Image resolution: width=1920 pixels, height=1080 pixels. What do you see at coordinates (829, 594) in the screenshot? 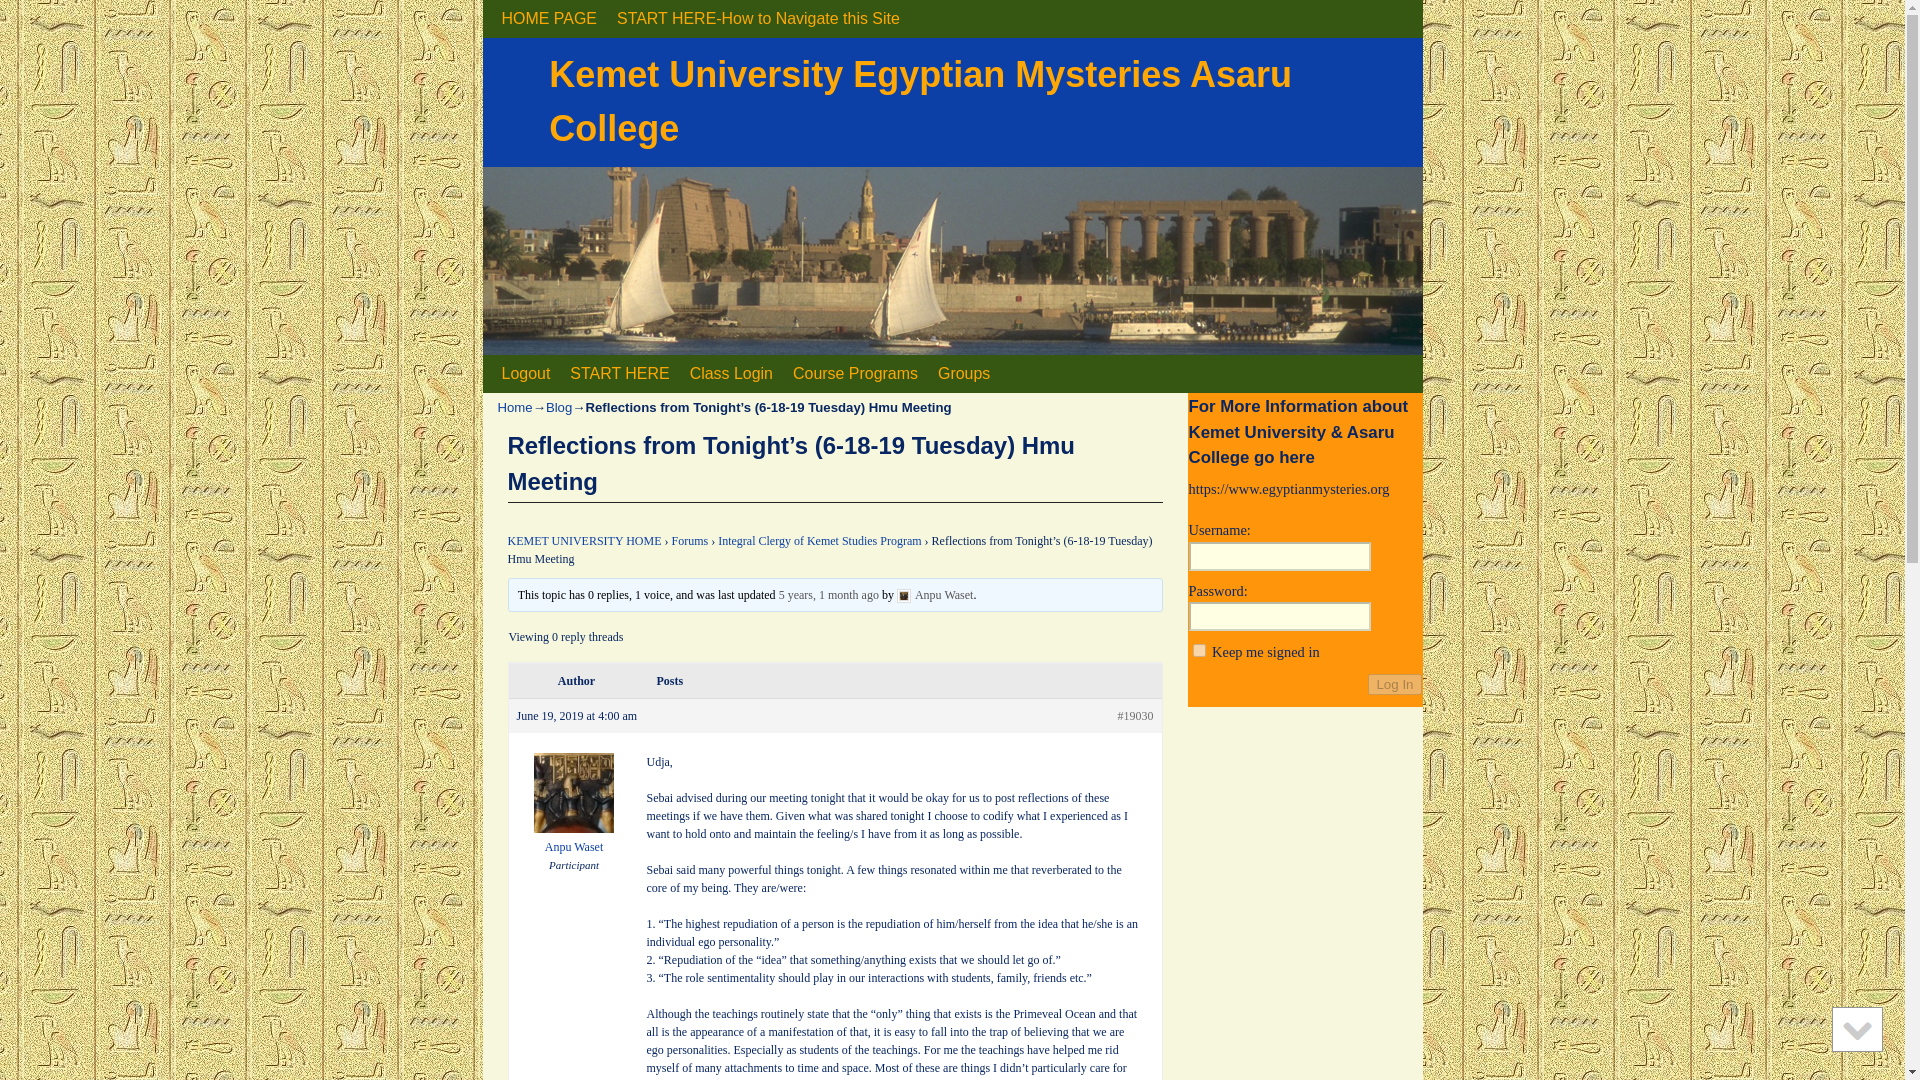
I see `5 years, 1 month ago` at bounding box center [829, 594].